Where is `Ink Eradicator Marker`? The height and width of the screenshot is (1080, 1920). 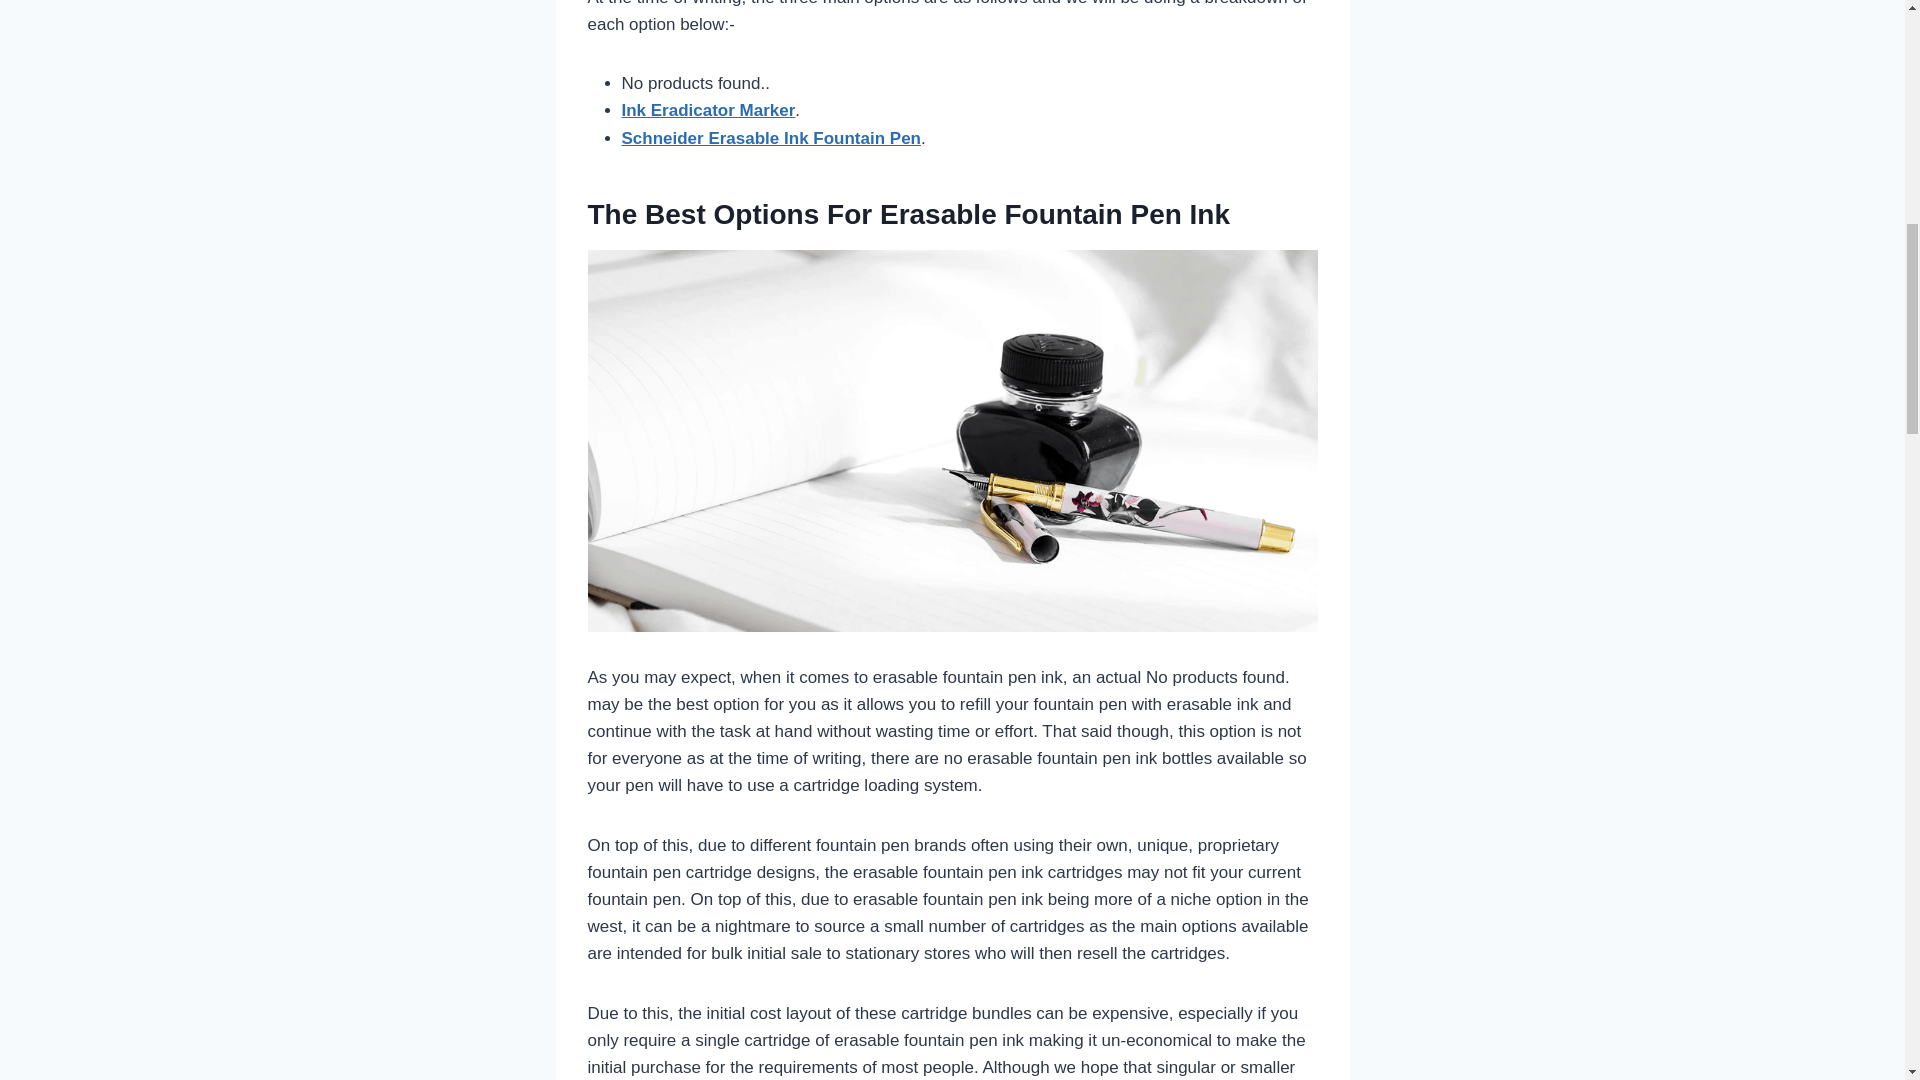
Ink Eradicator Marker is located at coordinates (709, 110).